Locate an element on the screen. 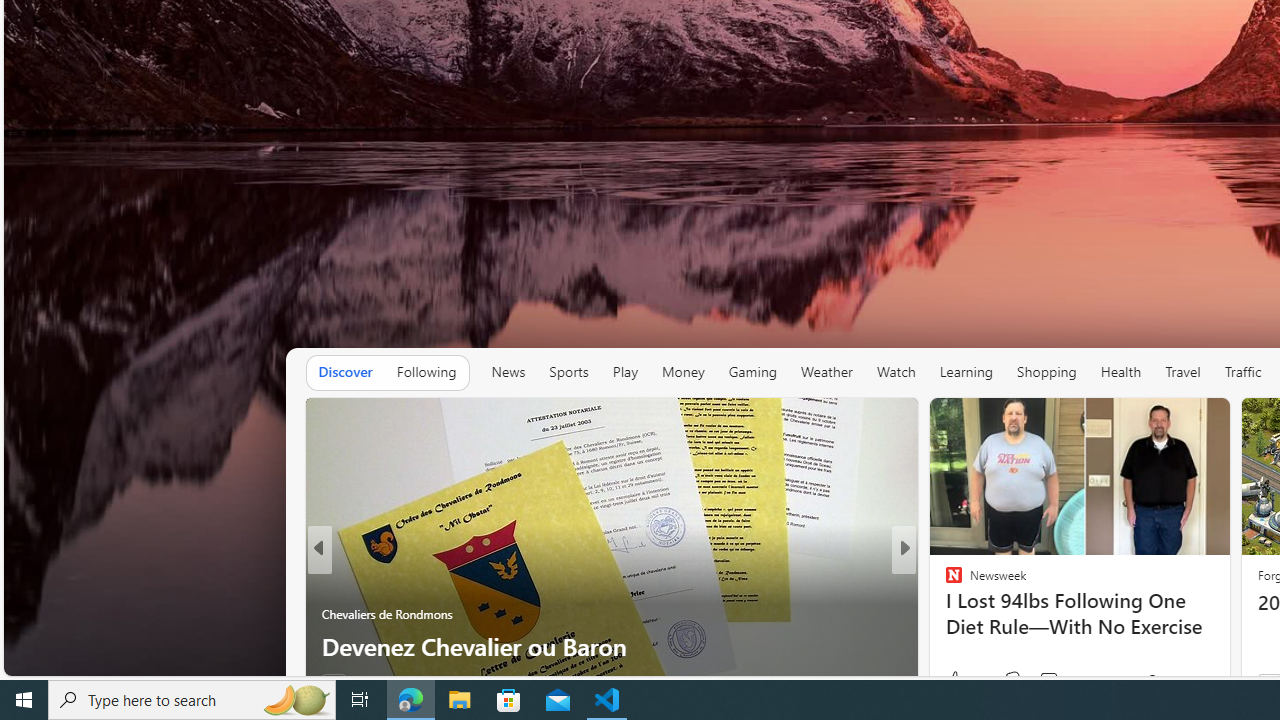 Image resolution: width=1280 pixels, height=720 pixels. Ad is located at coordinates (1270, 681).